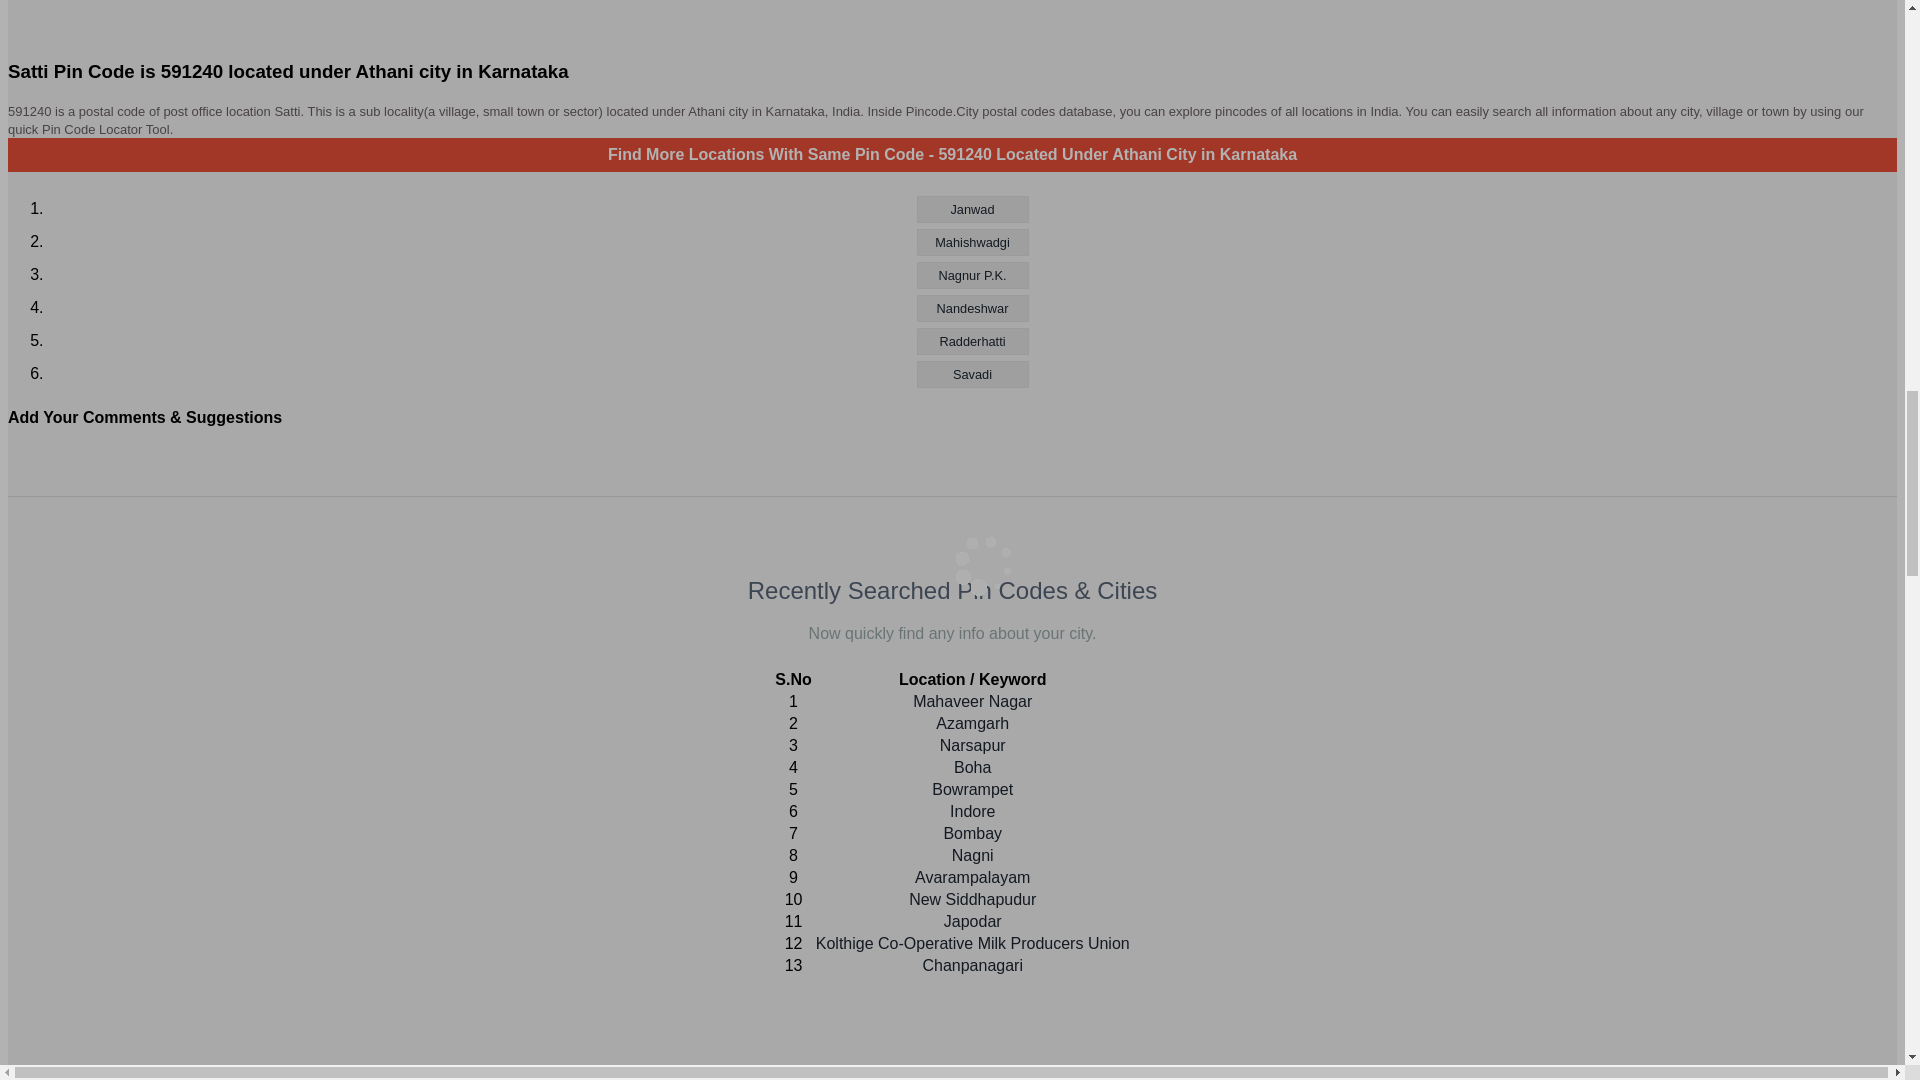  I want to click on Bombay, so click(972, 834).